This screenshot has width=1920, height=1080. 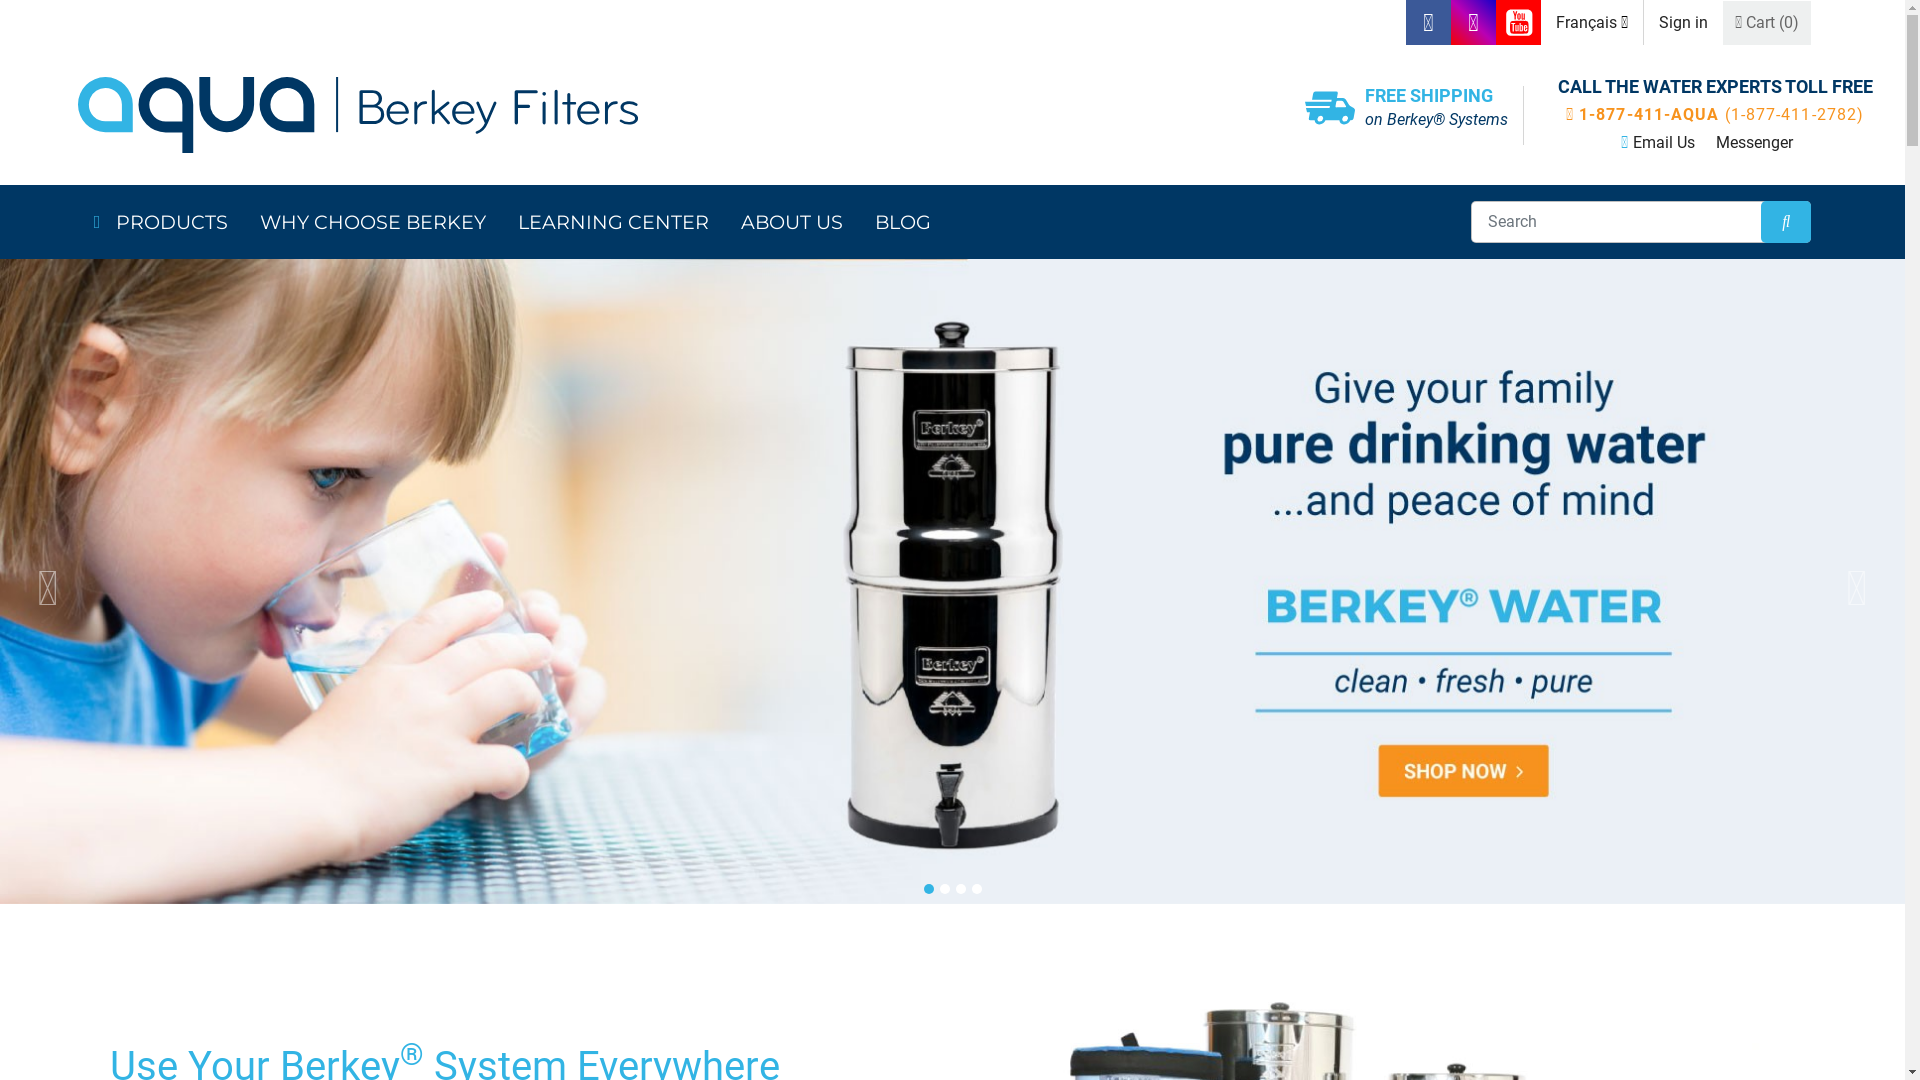 I want to click on ABOUT US, so click(x=792, y=222).